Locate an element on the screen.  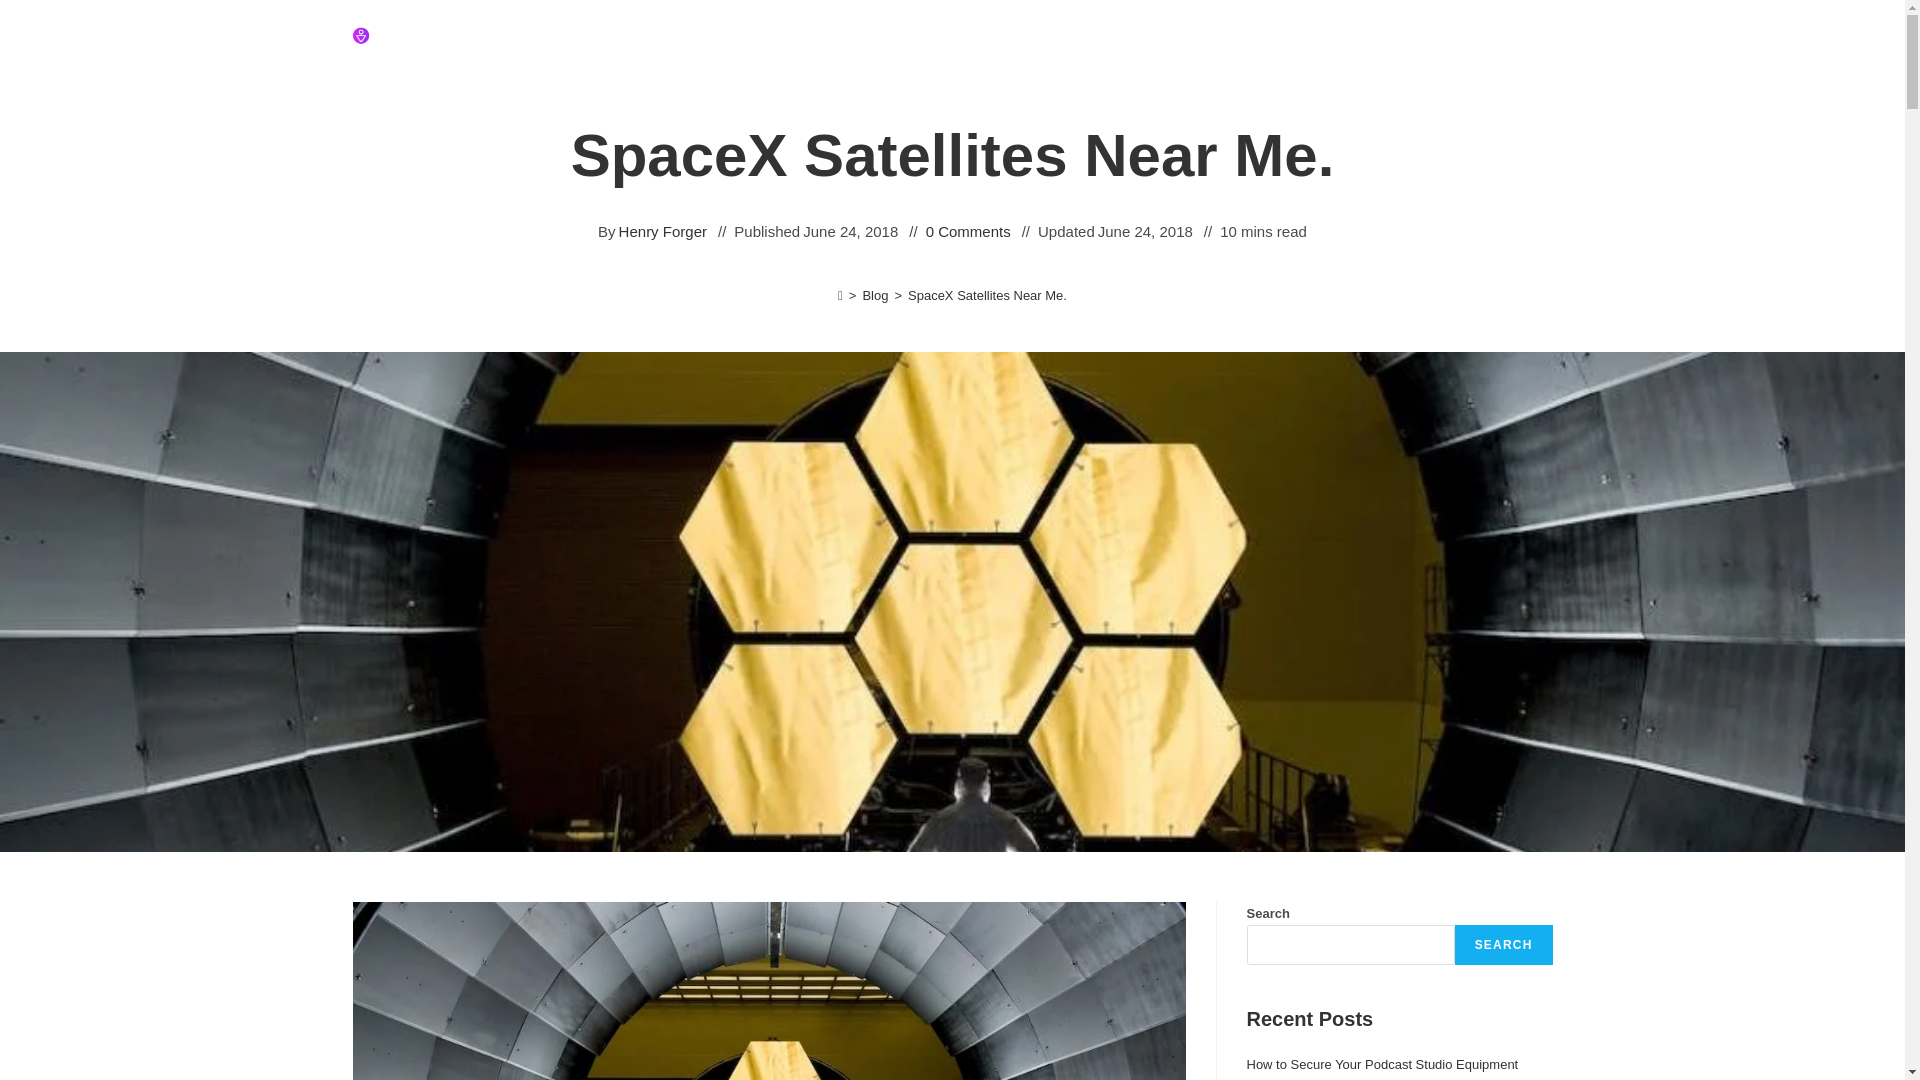
Blog is located at coordinates (874, 296).